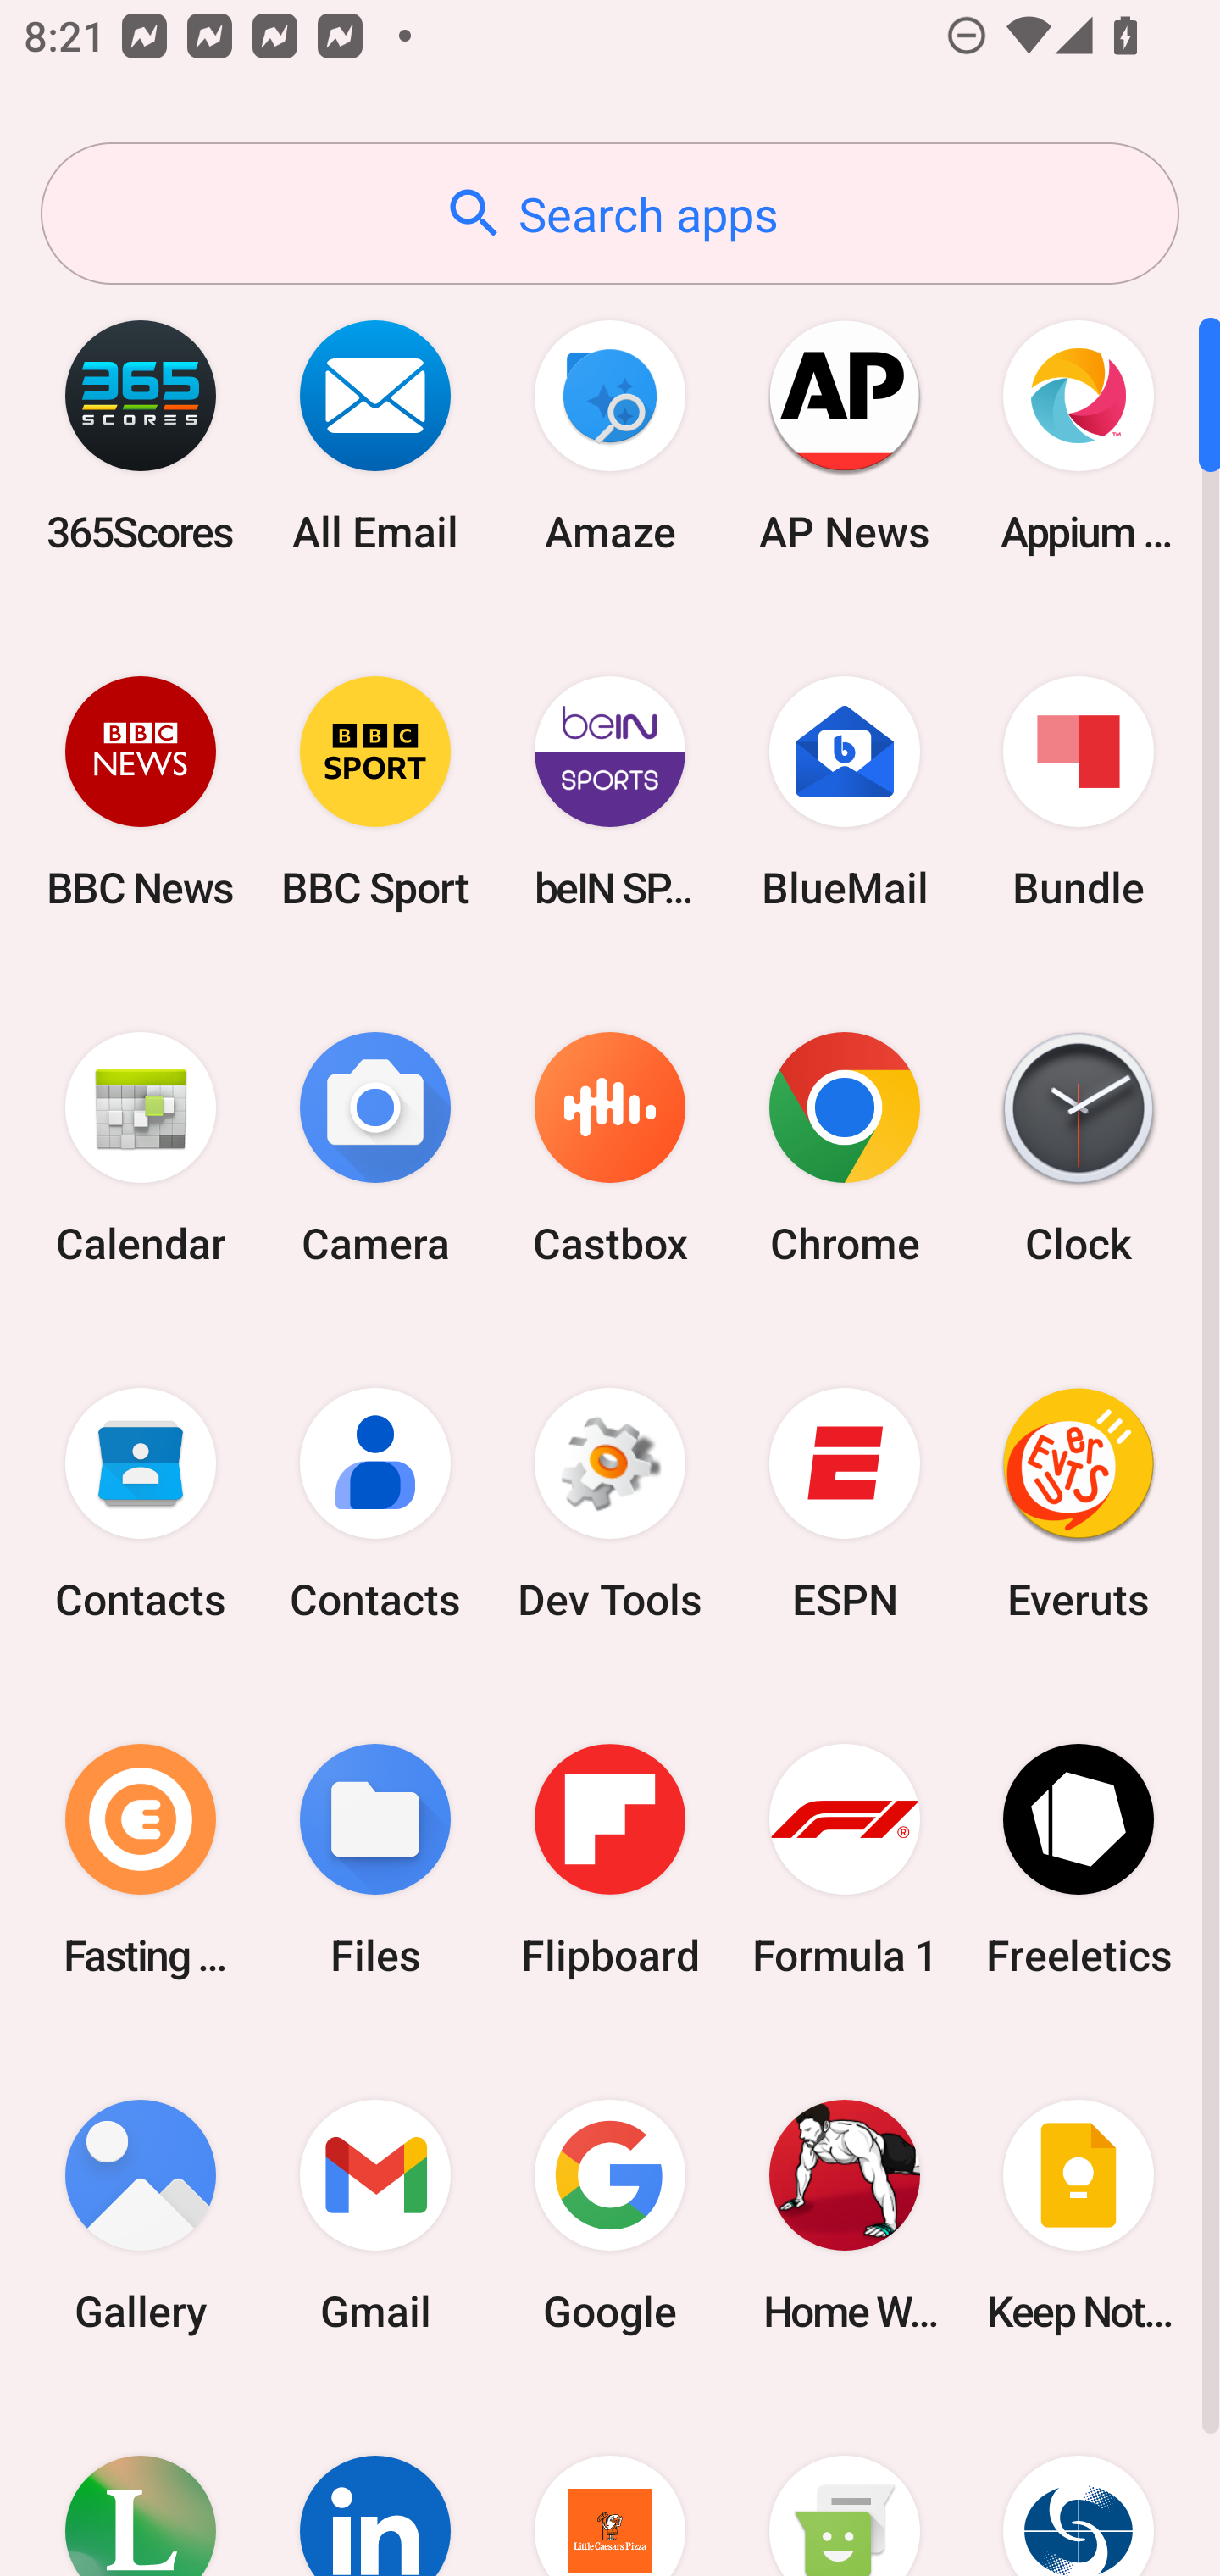  Describe the element at coordinates (844, 1504) in the screenshot. I see `ESPN` at that location.